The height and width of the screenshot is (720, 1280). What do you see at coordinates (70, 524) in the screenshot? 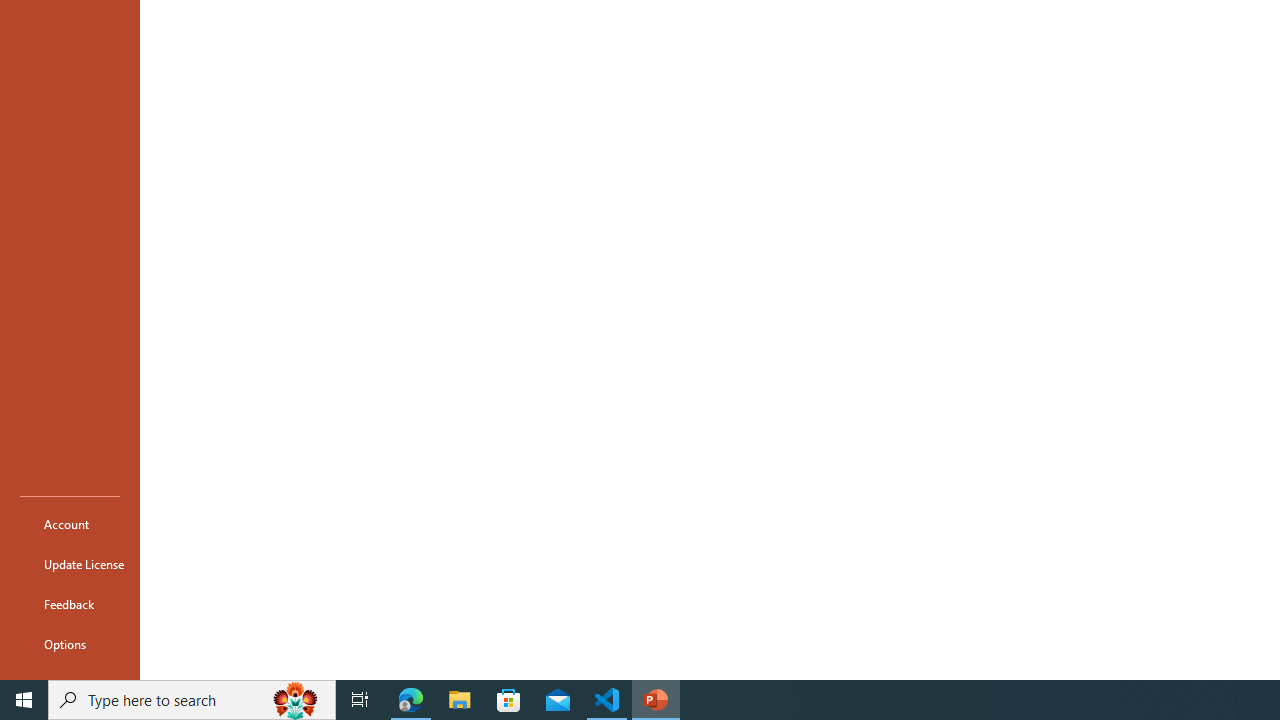
I see `Account` at bounding box center [70, 524].